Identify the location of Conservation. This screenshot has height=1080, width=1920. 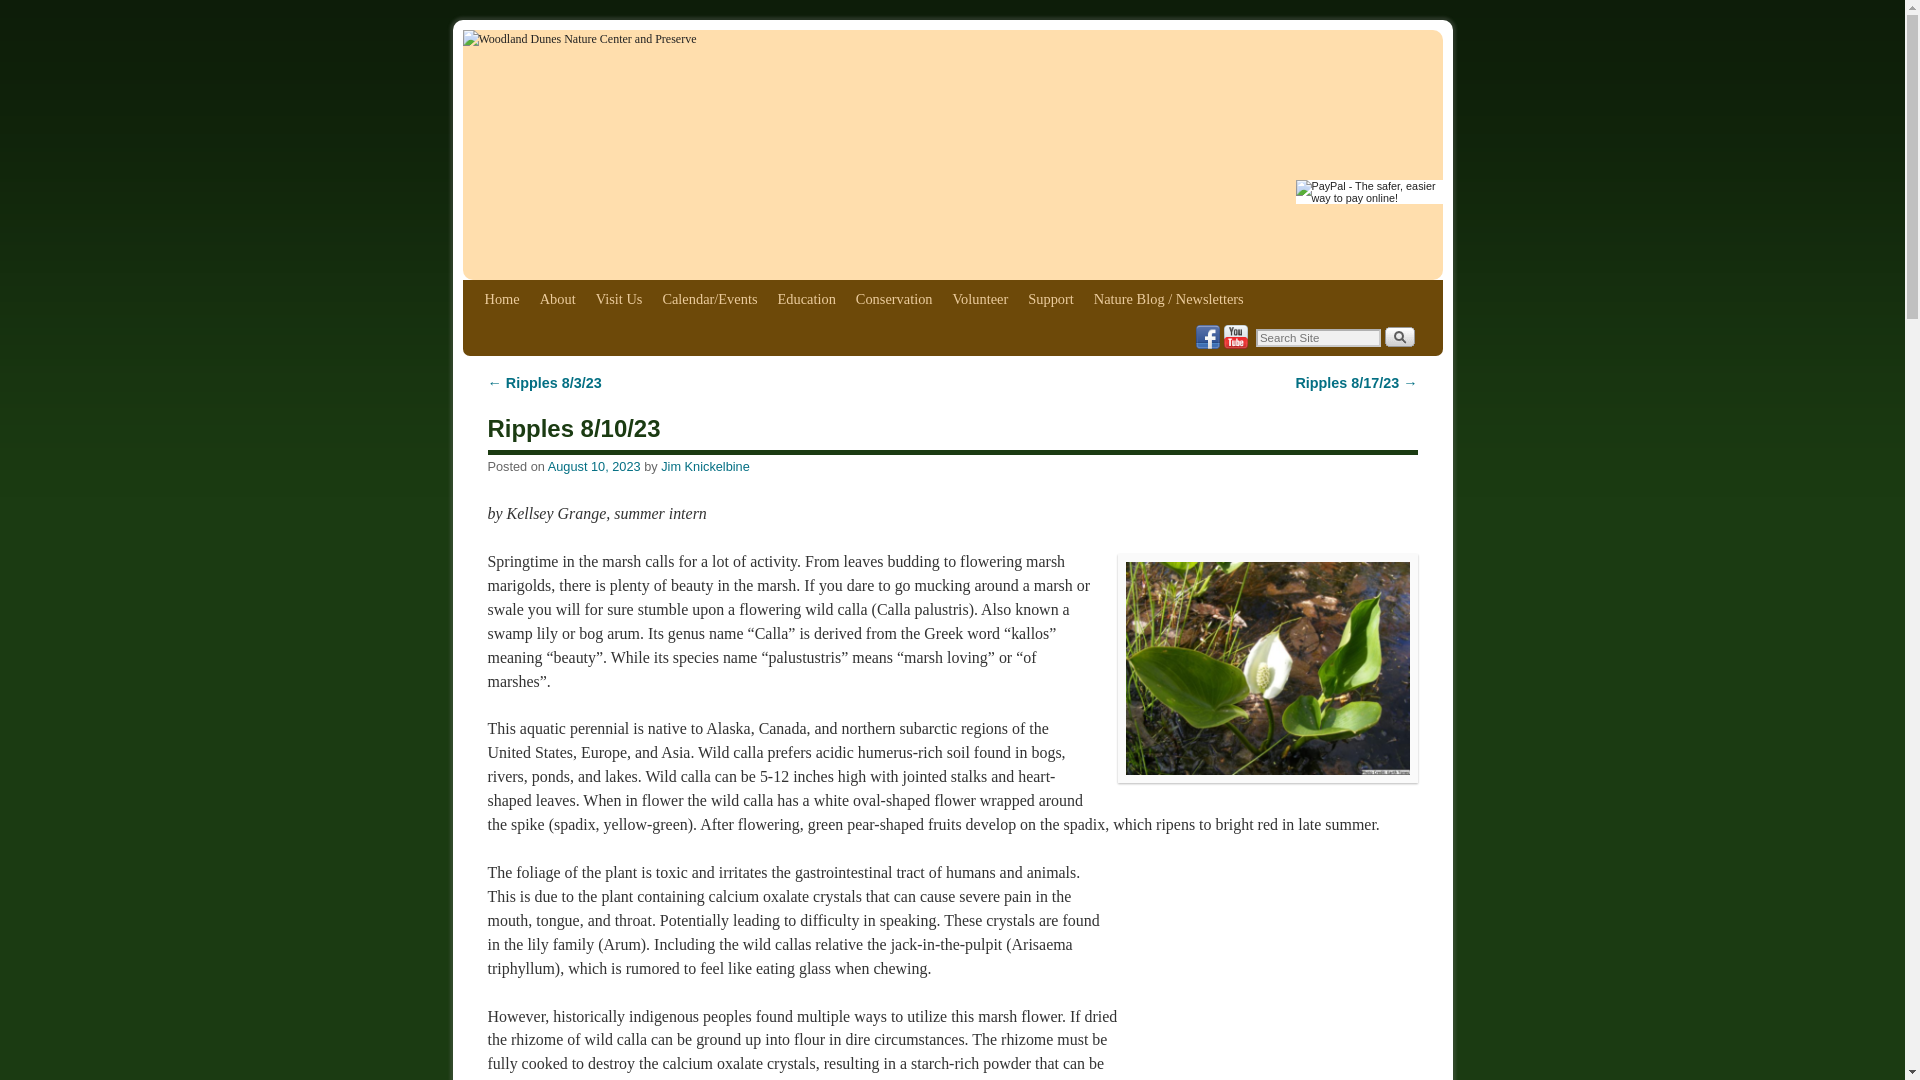
(894, 298).